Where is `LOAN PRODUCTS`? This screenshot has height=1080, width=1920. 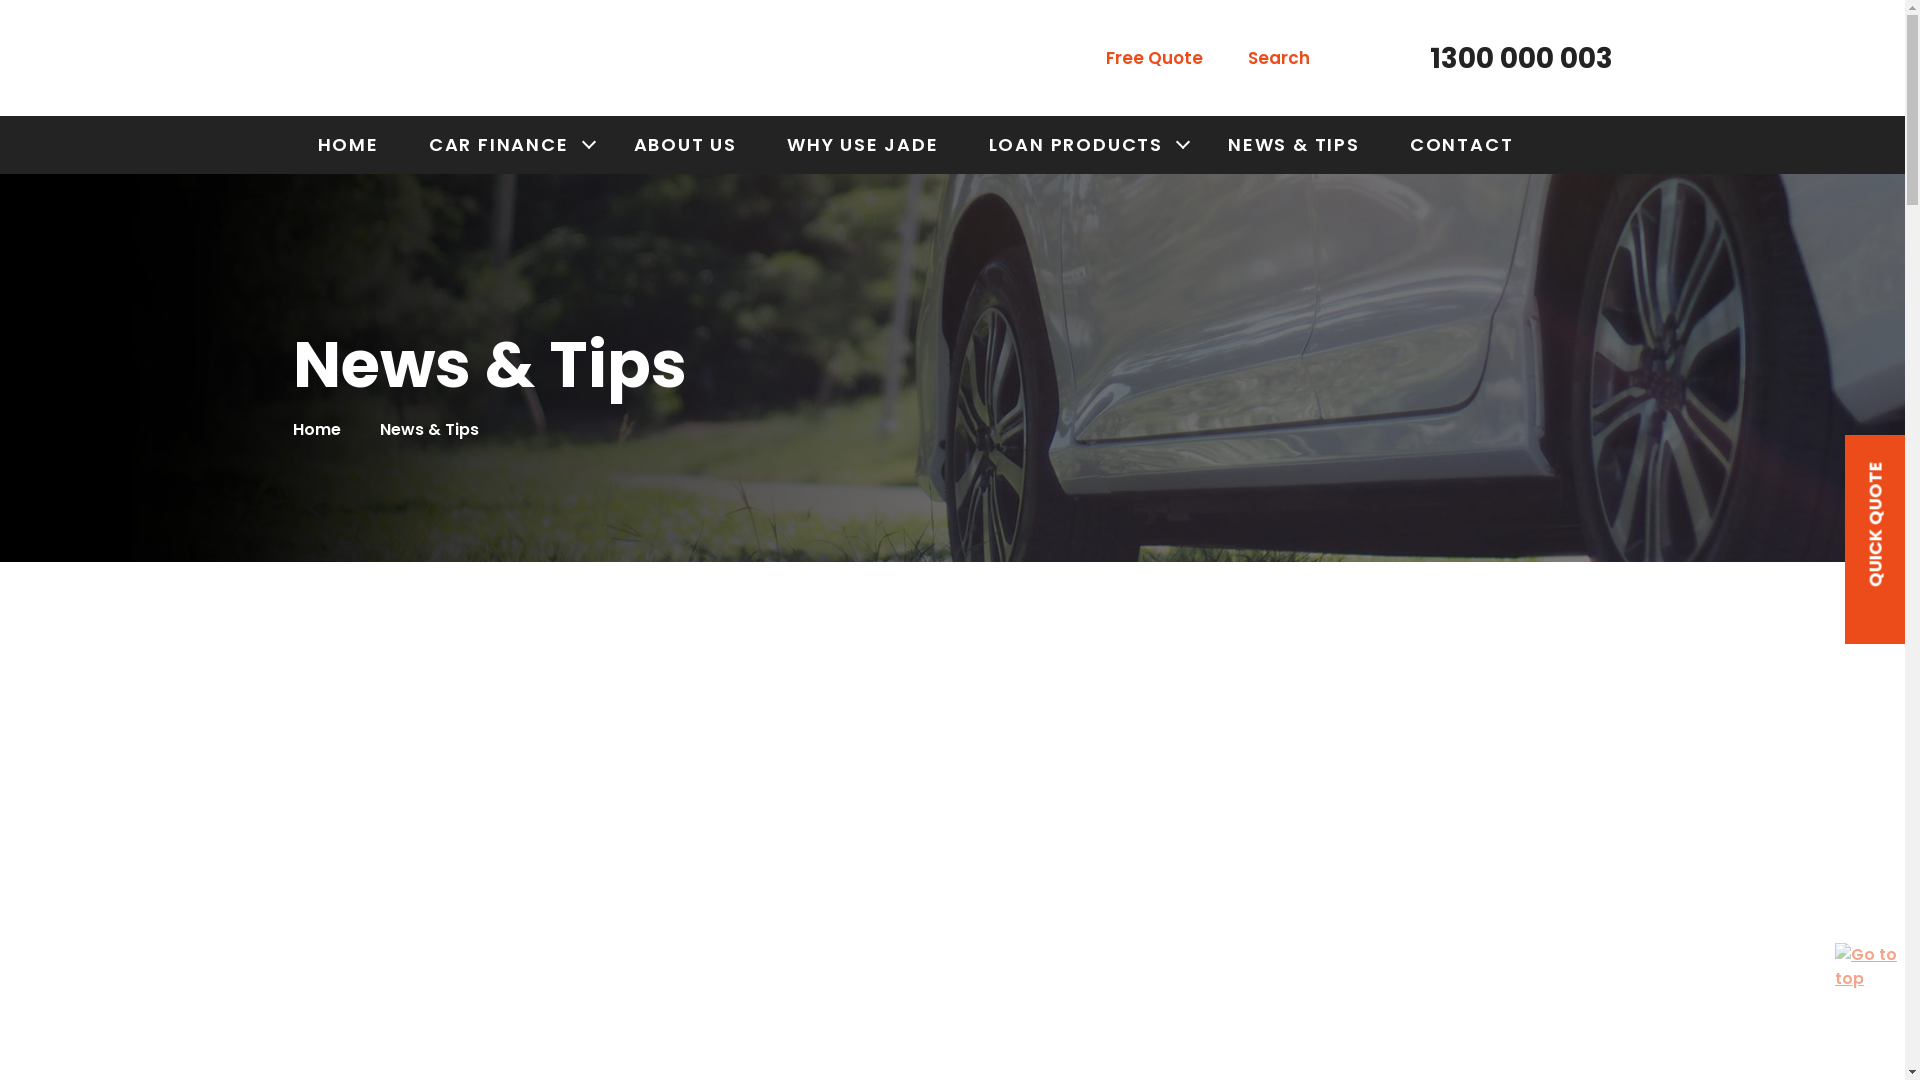
LOAN PRODUCTS is located at coordinates (1084, 145).